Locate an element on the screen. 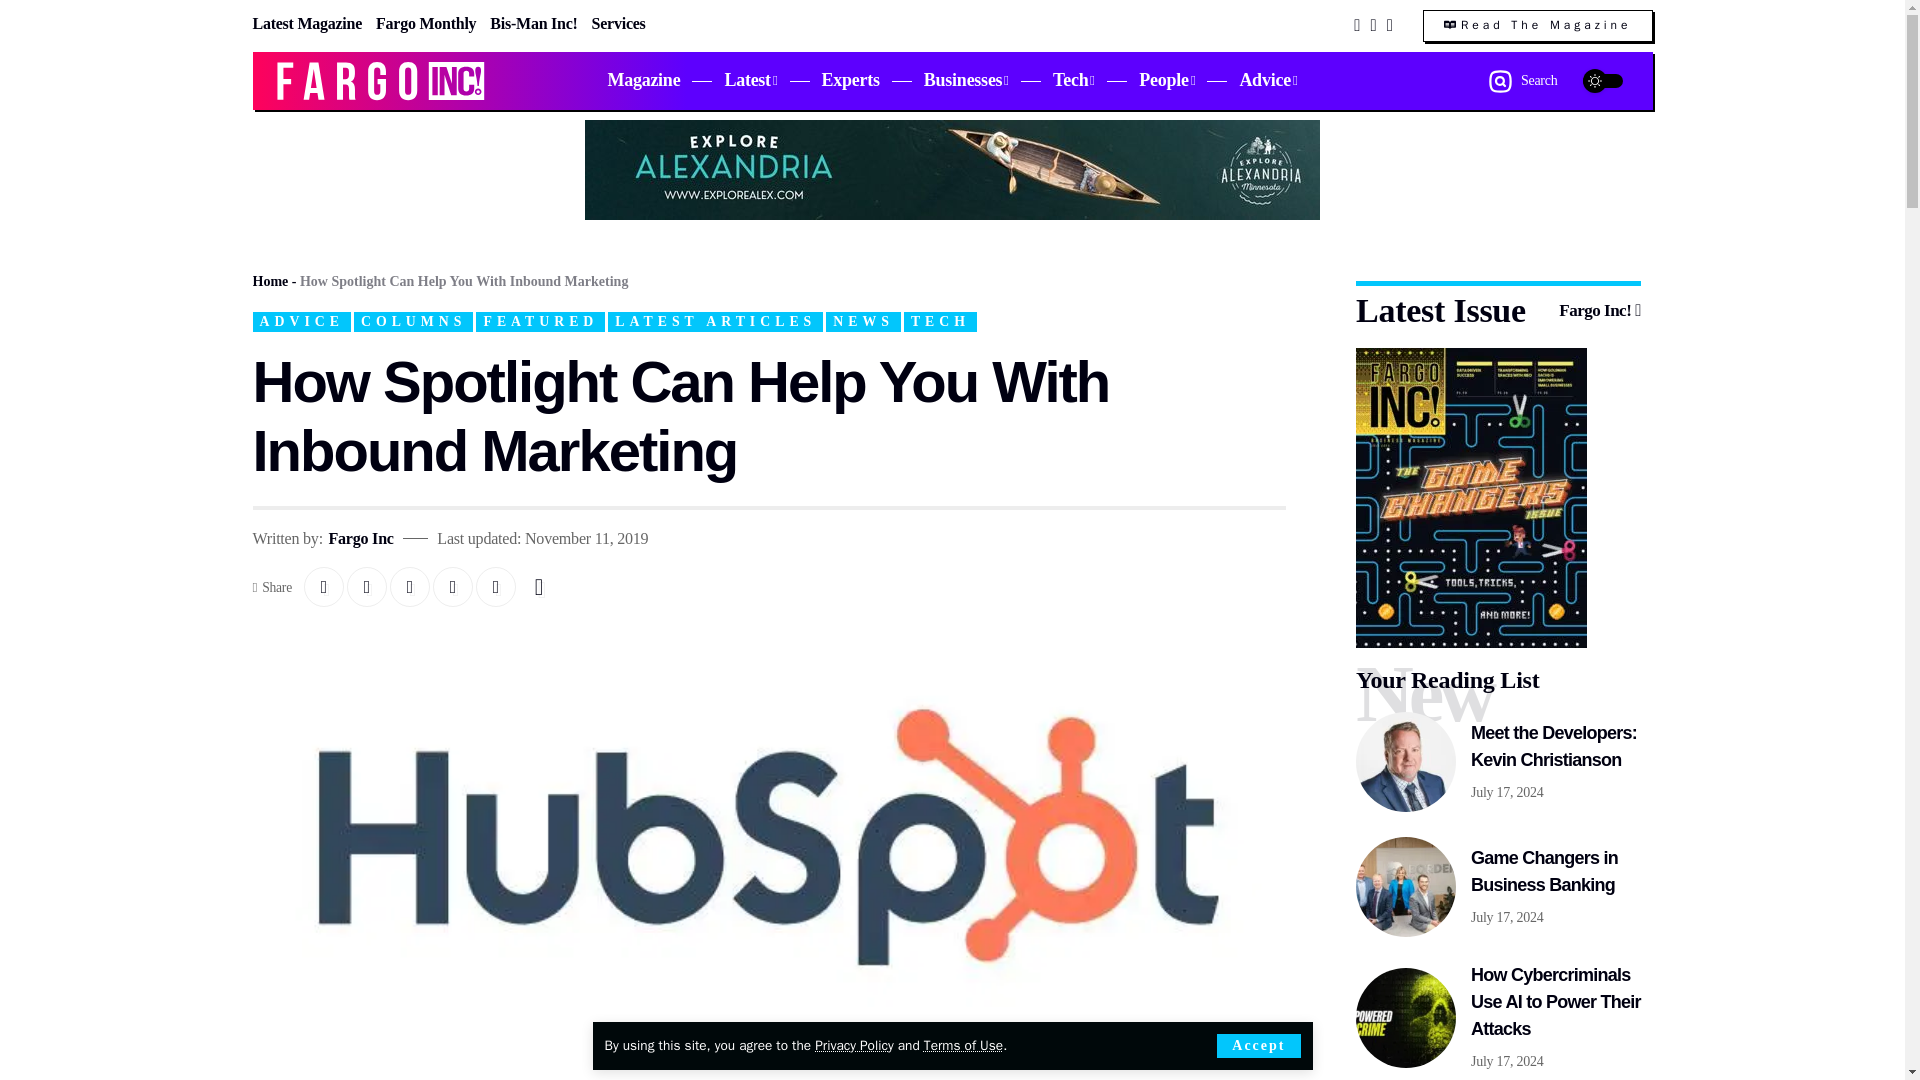 This screenshot has height=1080, width=1920. Read The Magazine is located at coordinates (1538, 26).